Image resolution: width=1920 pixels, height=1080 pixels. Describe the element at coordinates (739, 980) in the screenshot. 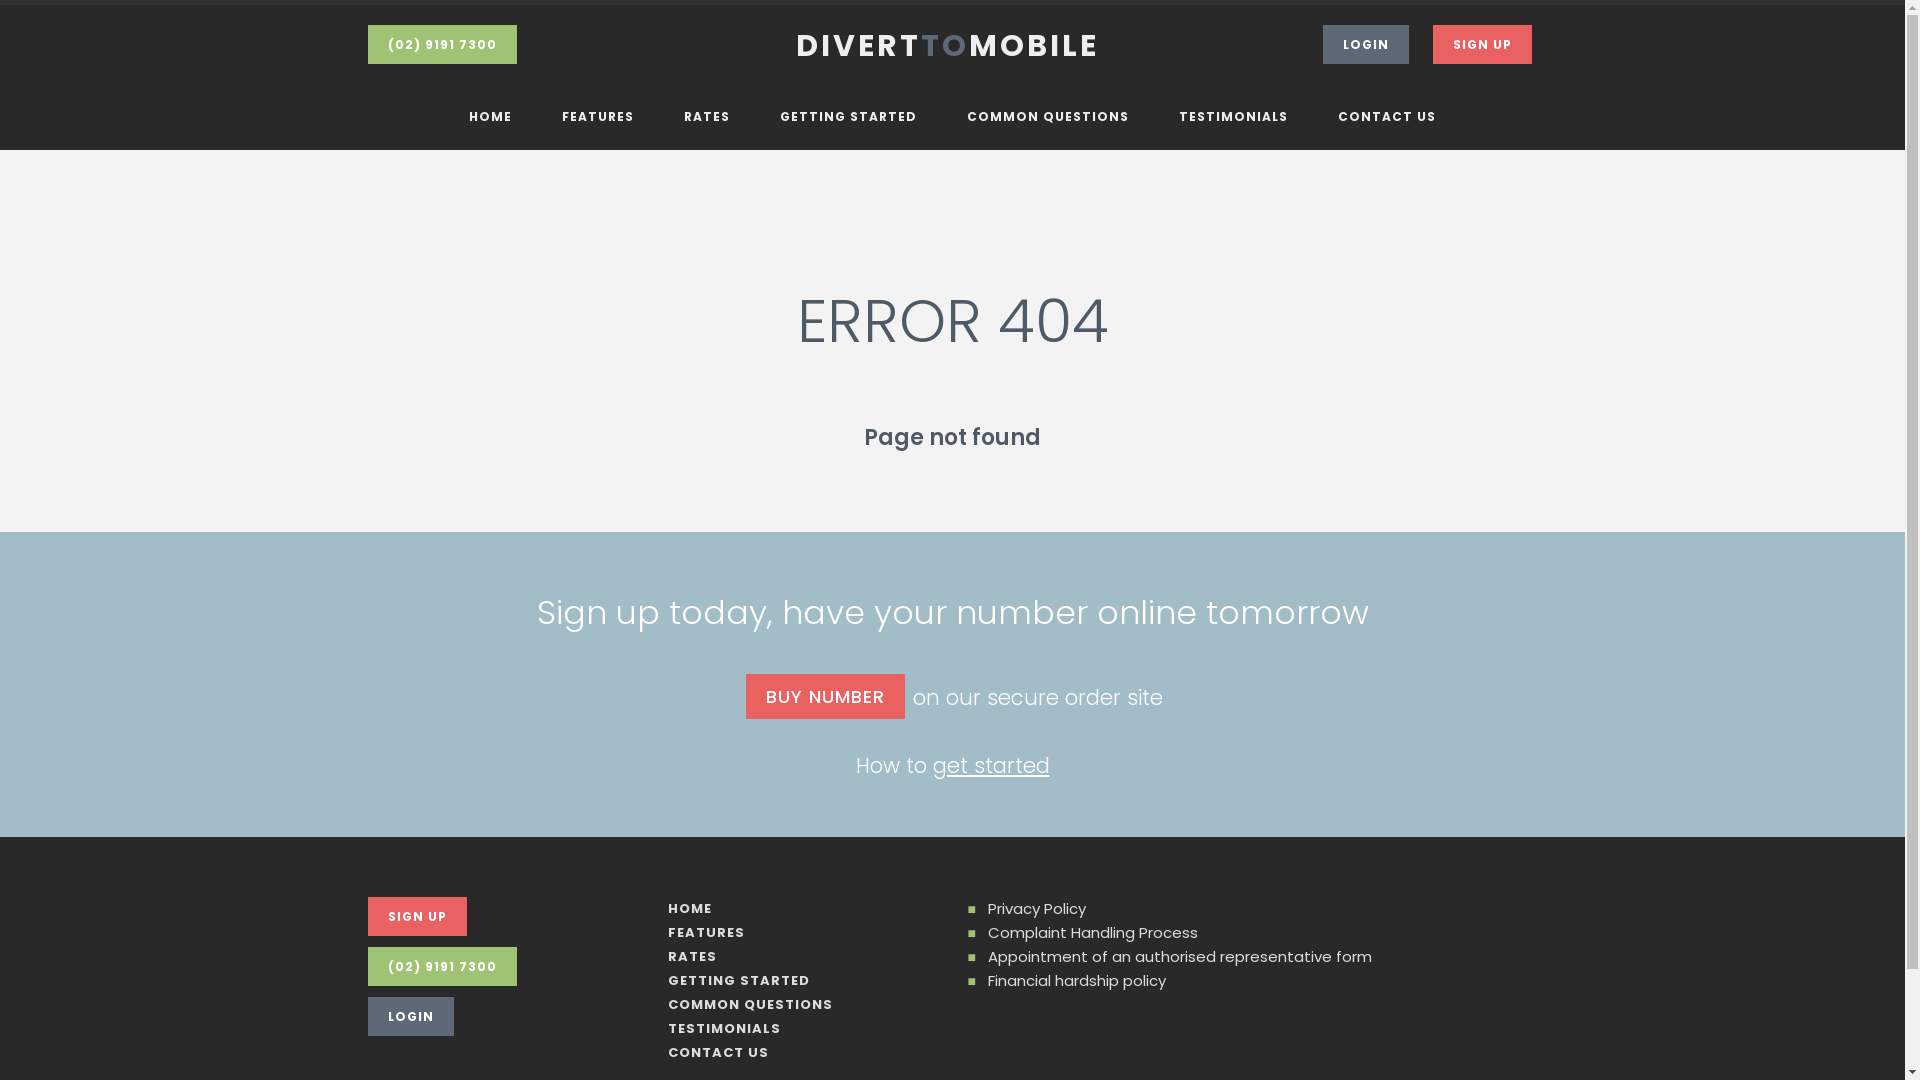

I see `GETTING STARTED` at that location.